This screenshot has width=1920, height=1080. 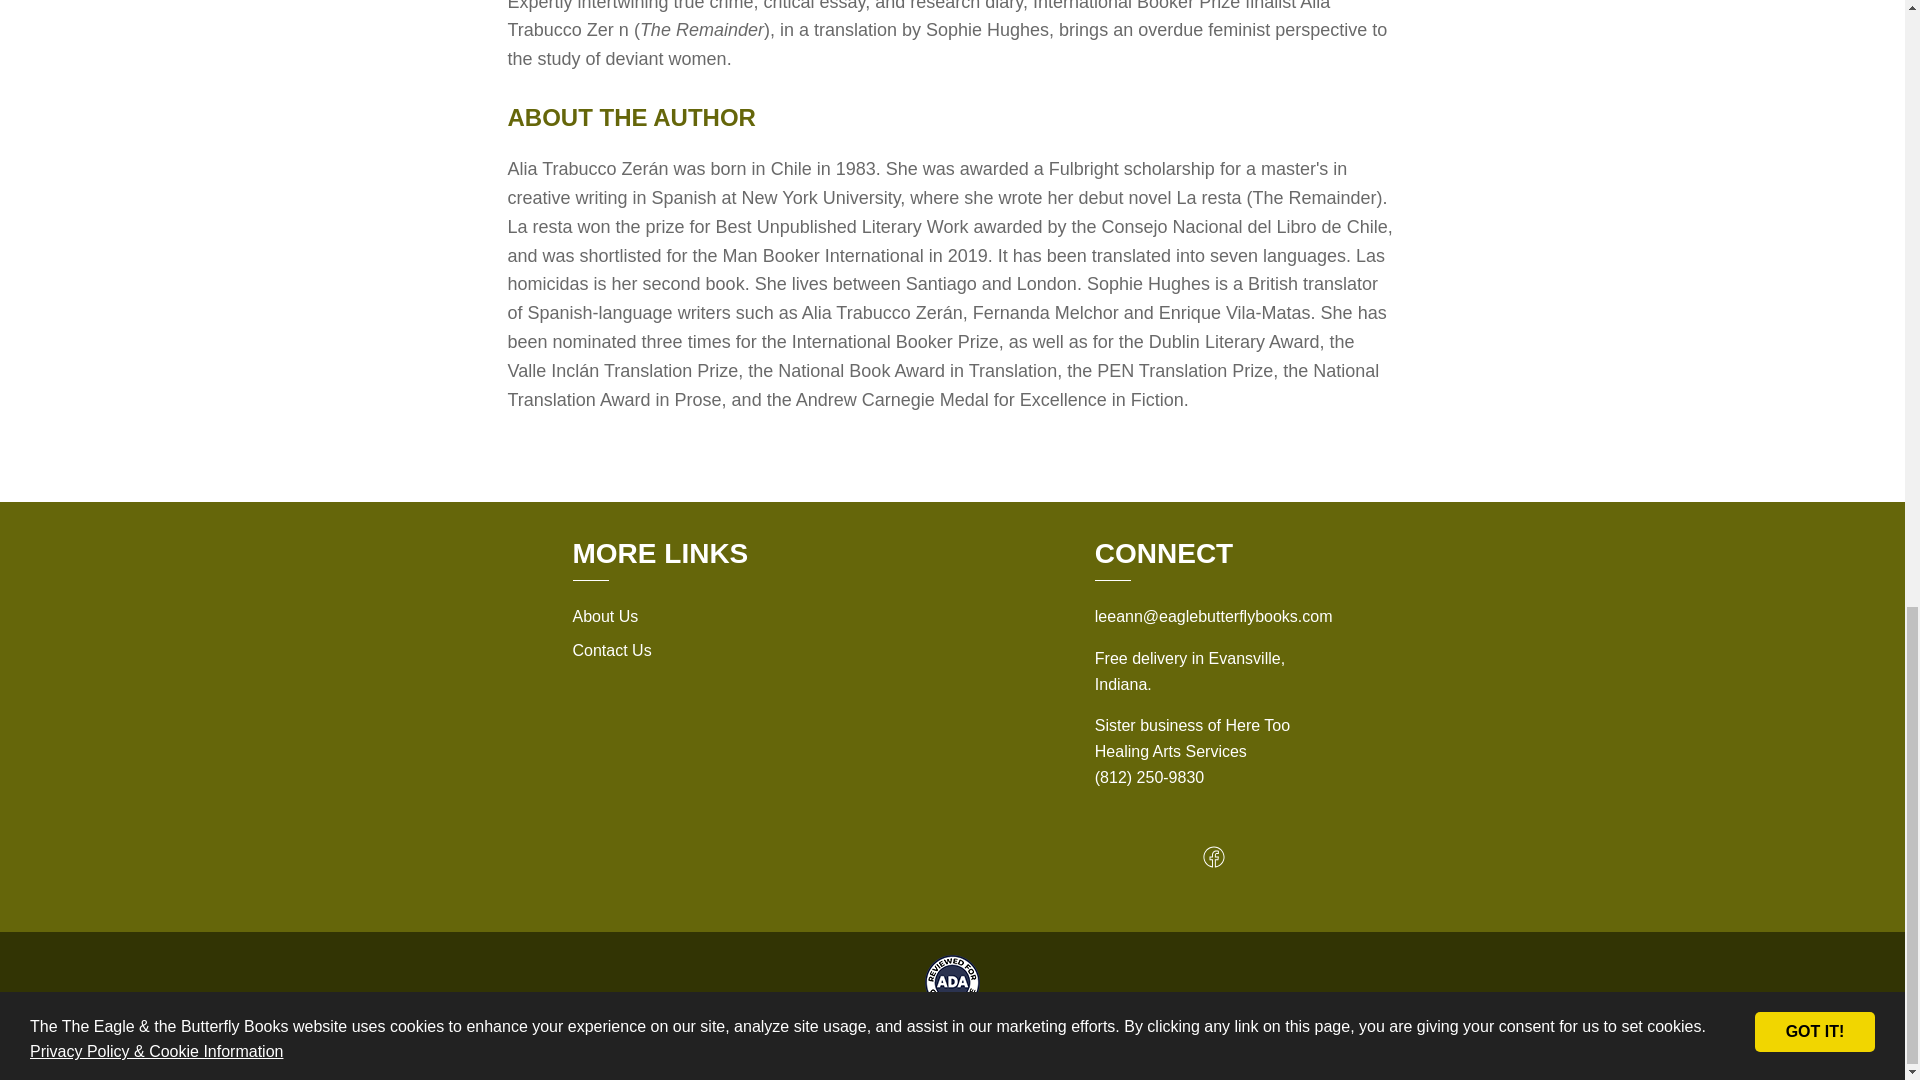 I want to click on Here Too Healing Arts Services, so click(x=1192, y=738).